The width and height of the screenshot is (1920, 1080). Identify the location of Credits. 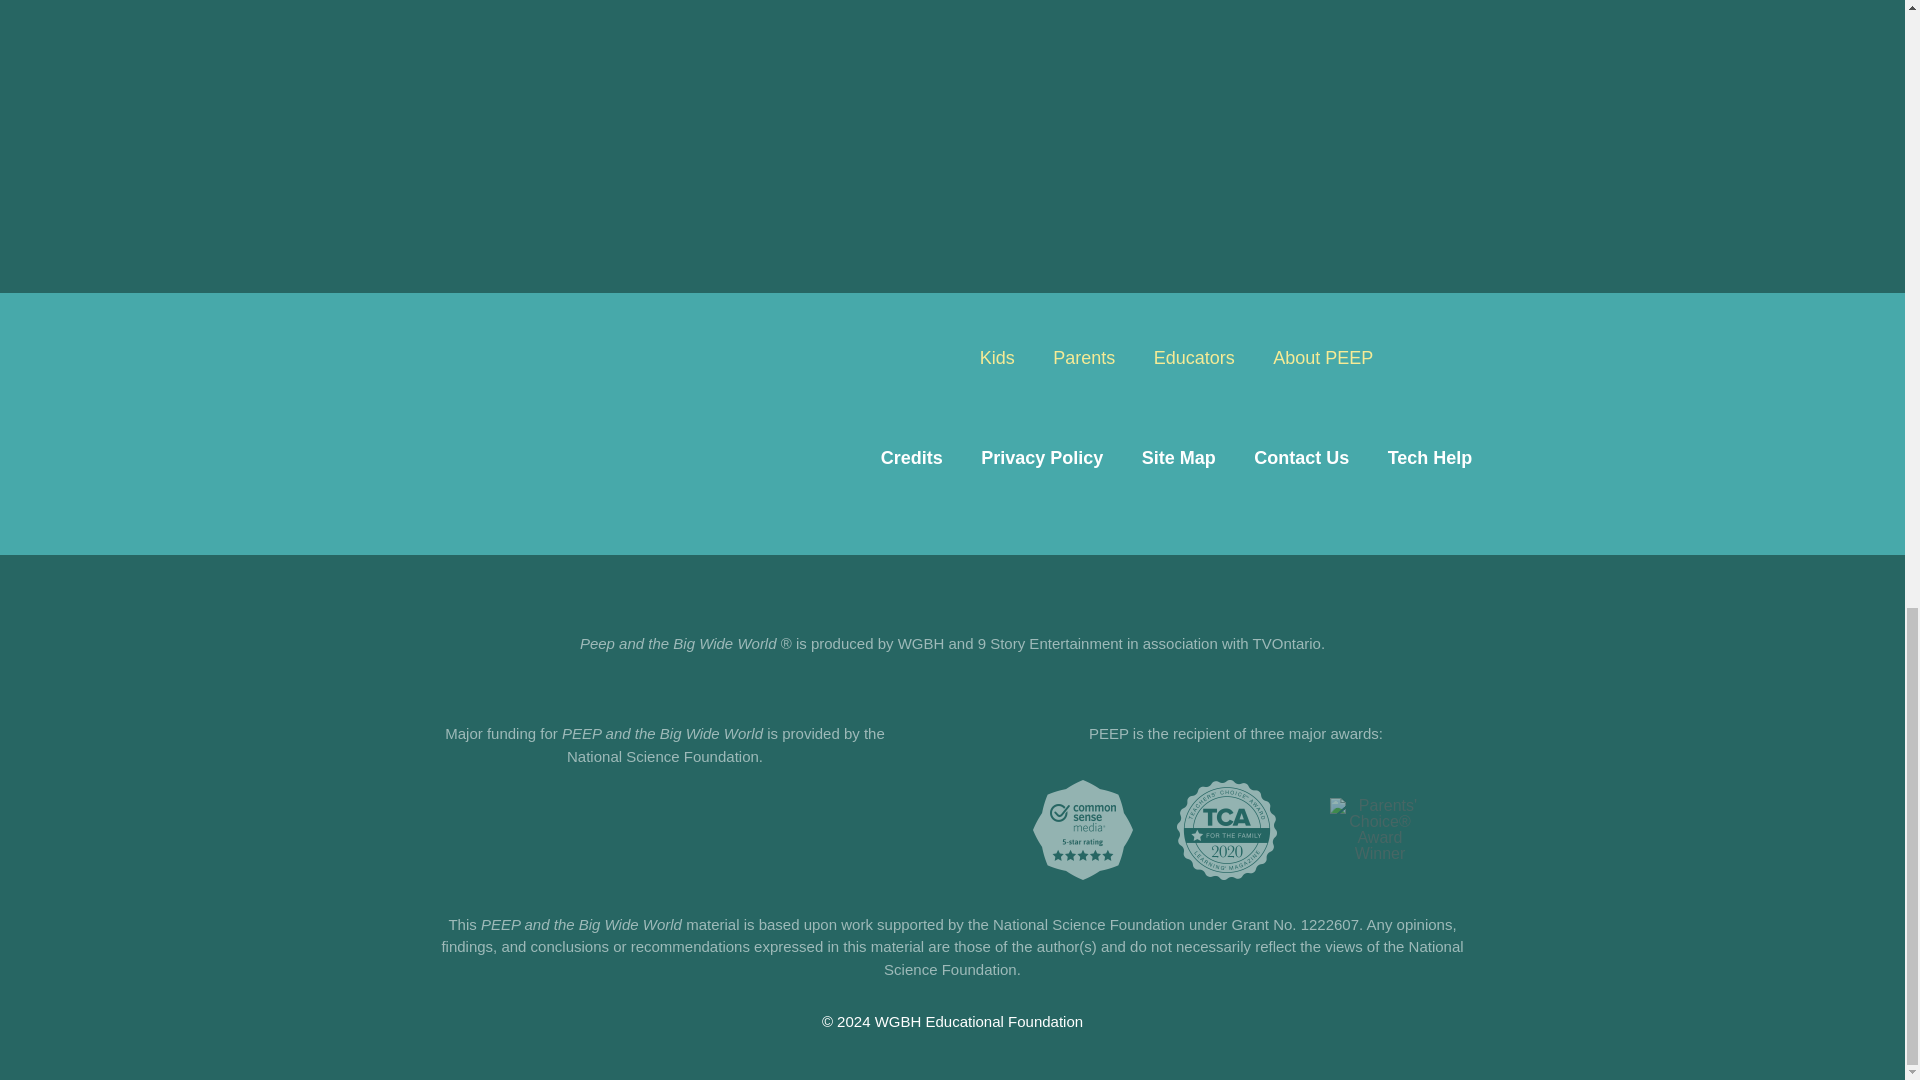
(912, 458).